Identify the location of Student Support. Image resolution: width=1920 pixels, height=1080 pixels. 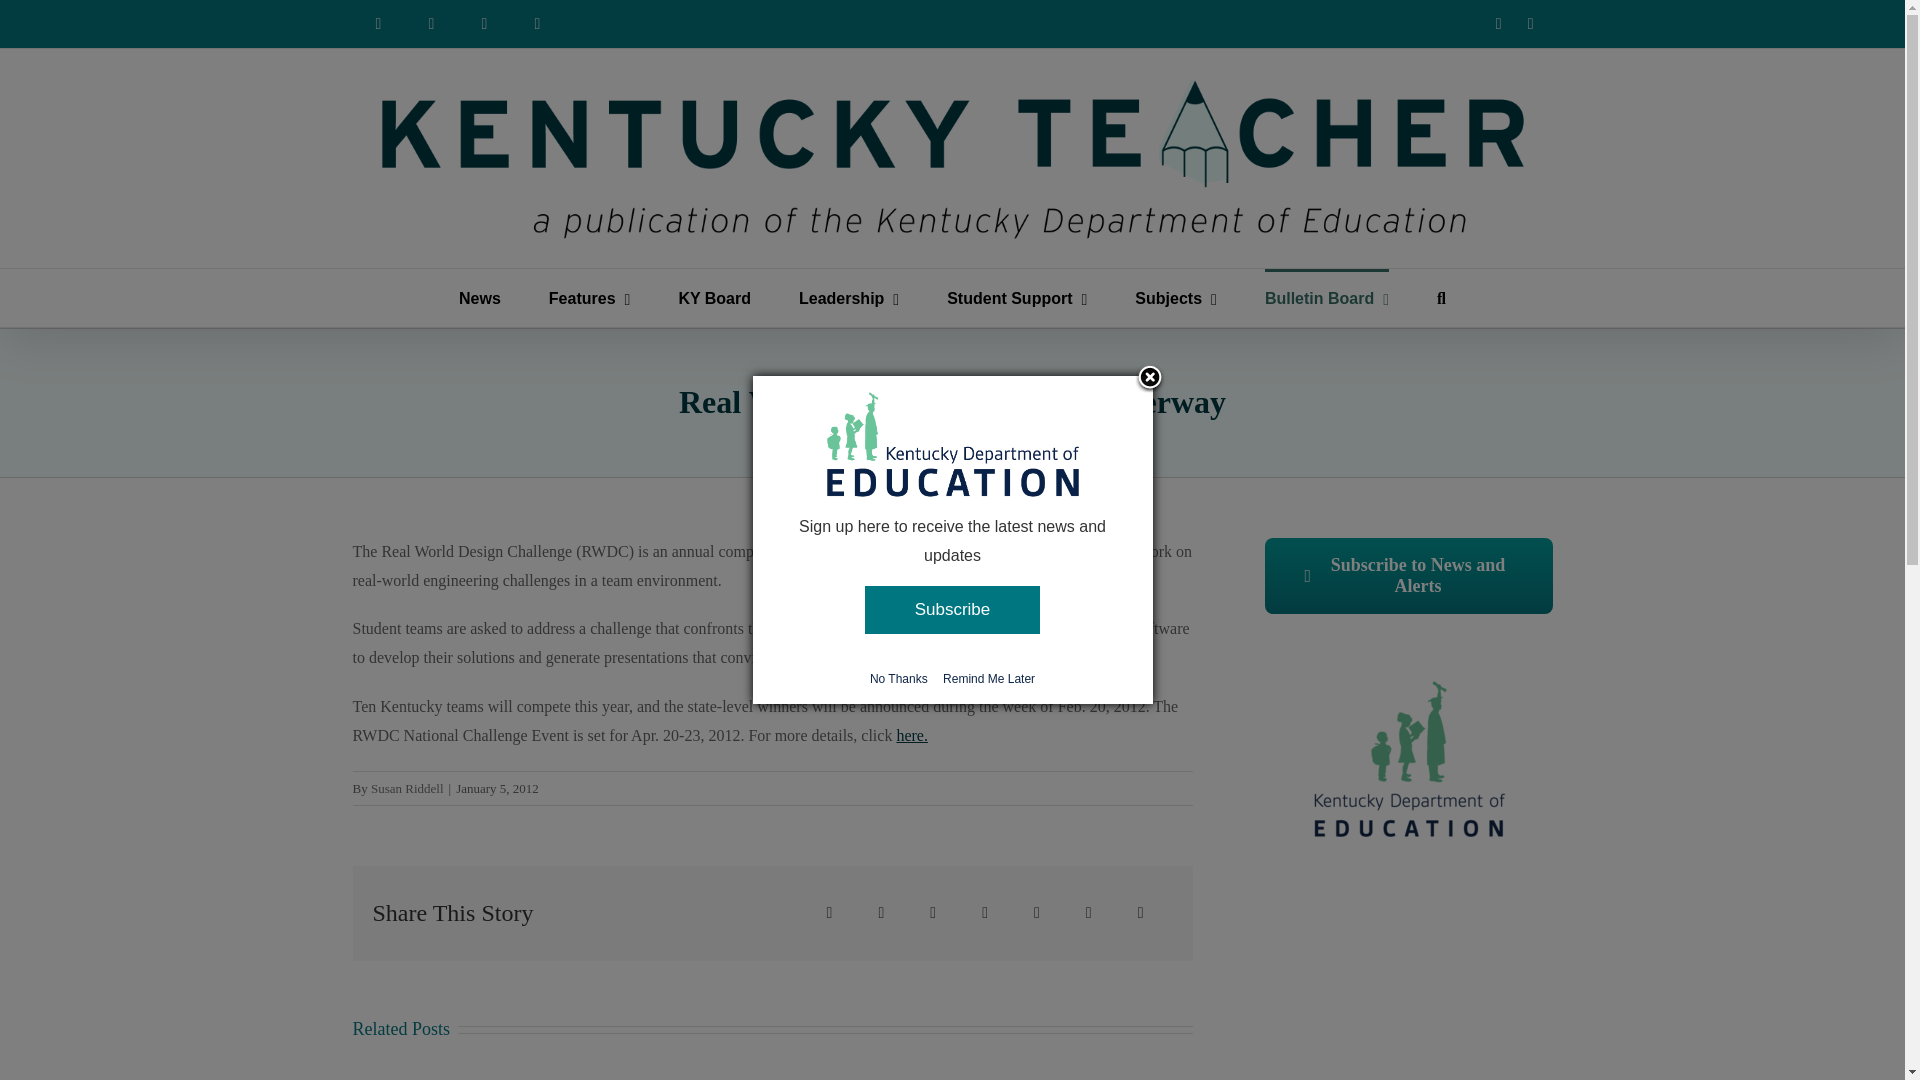
(1016, 298).